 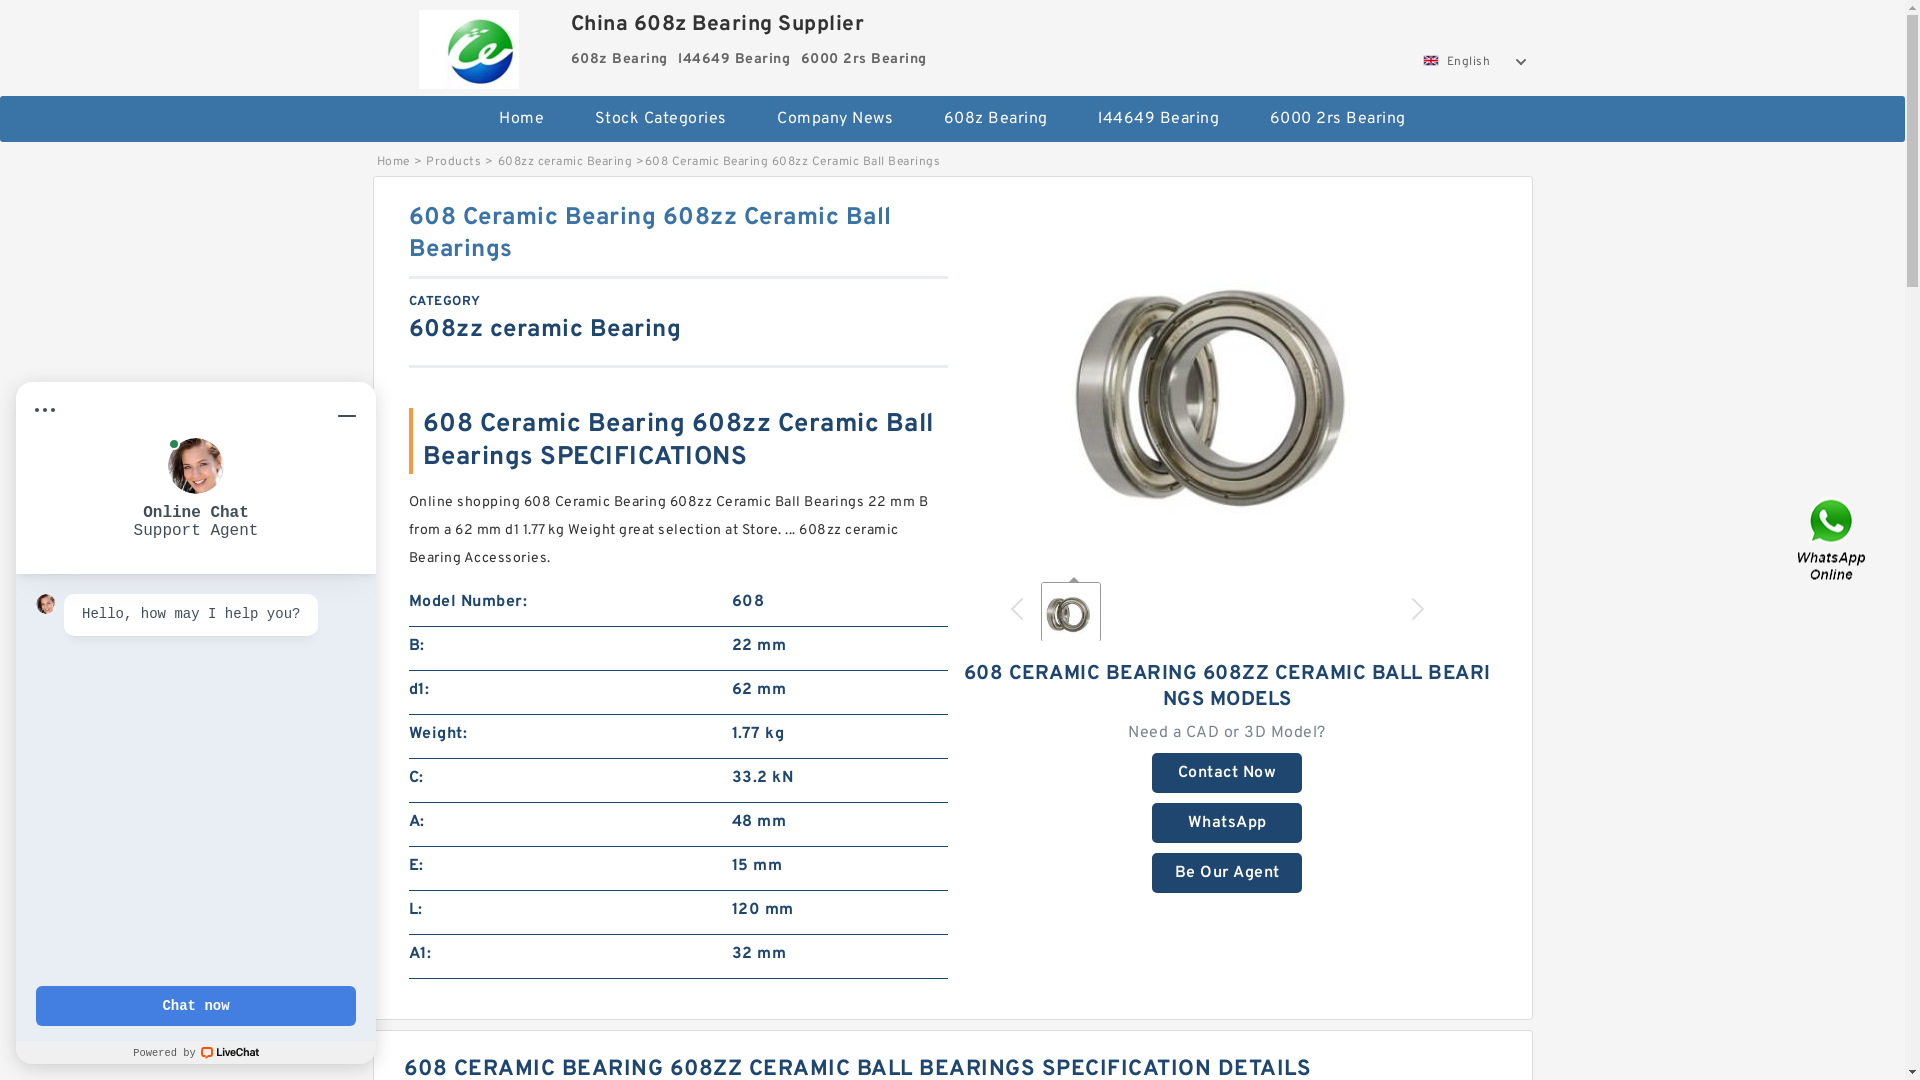 I want to click on Stock Categories, so click(x=661, y=119).